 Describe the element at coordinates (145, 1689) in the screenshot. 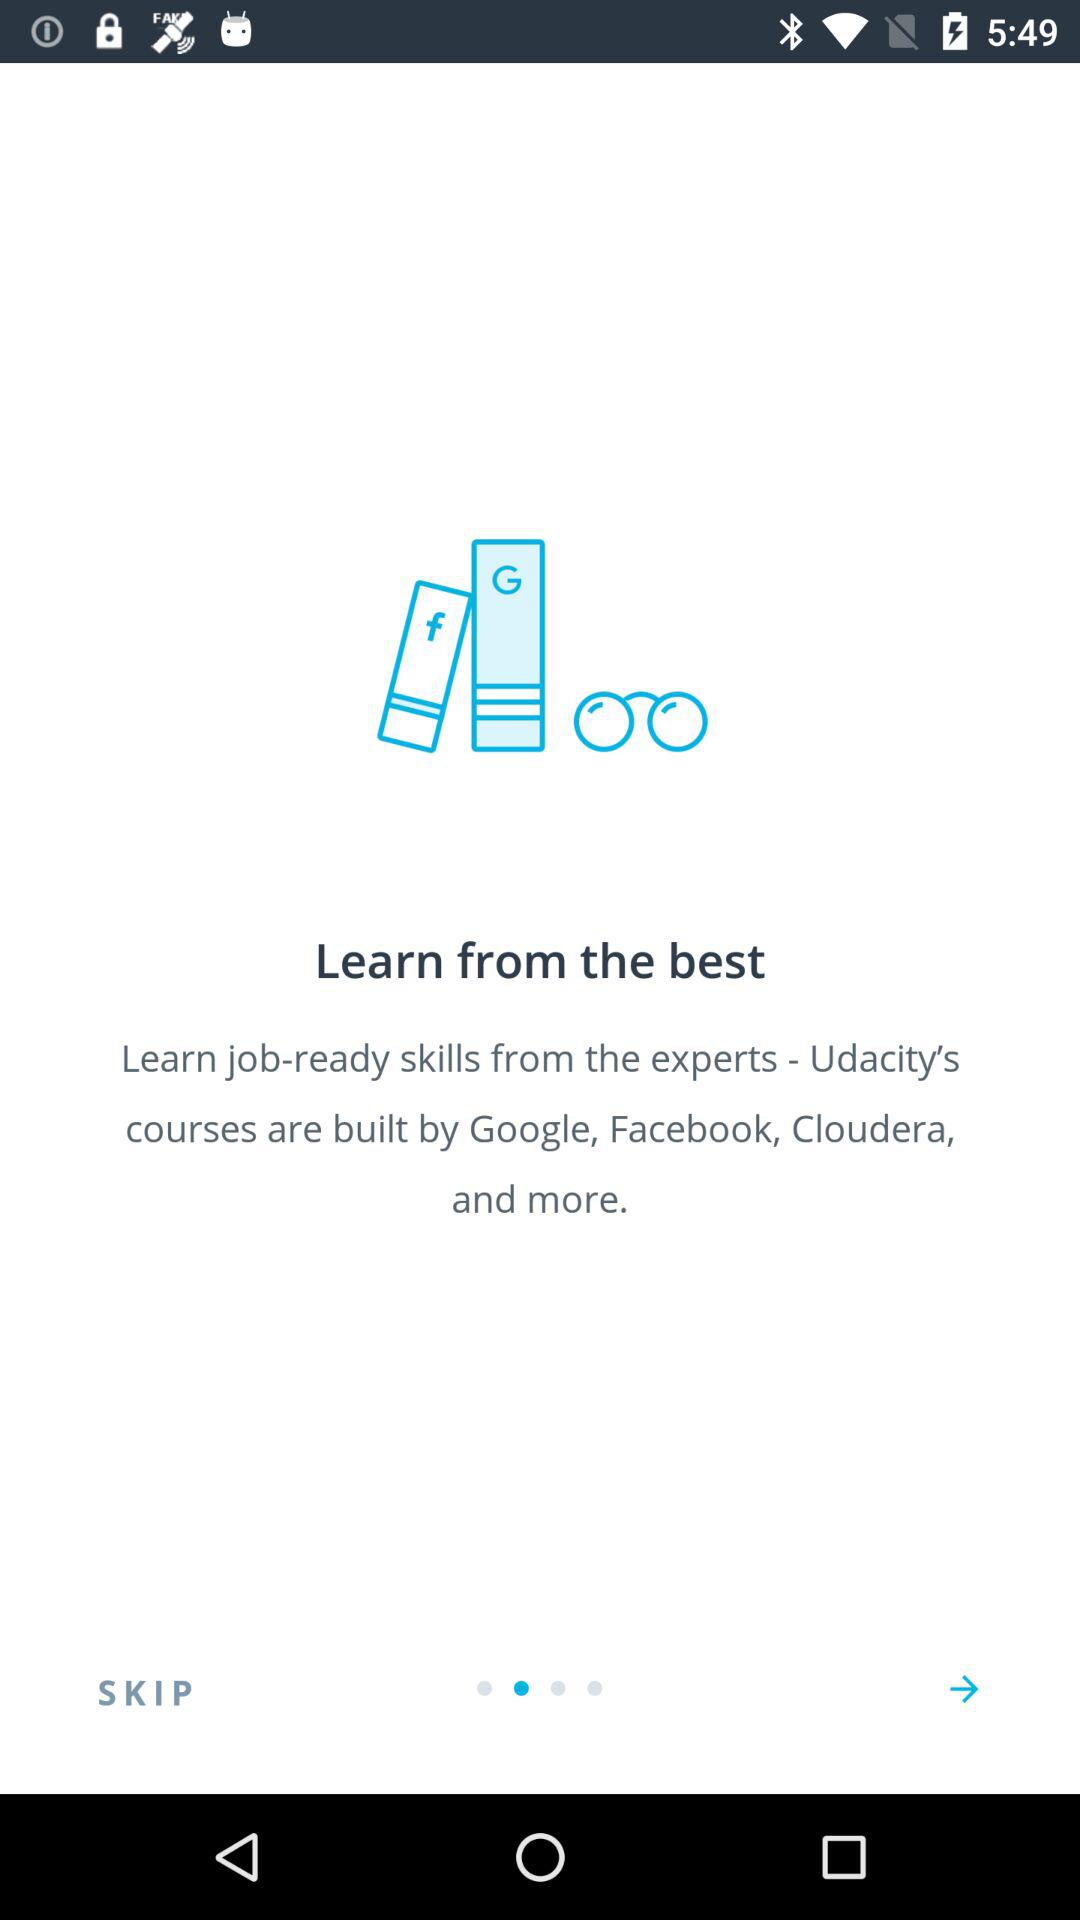

I see `select skip at the bottom left corner` at that location.